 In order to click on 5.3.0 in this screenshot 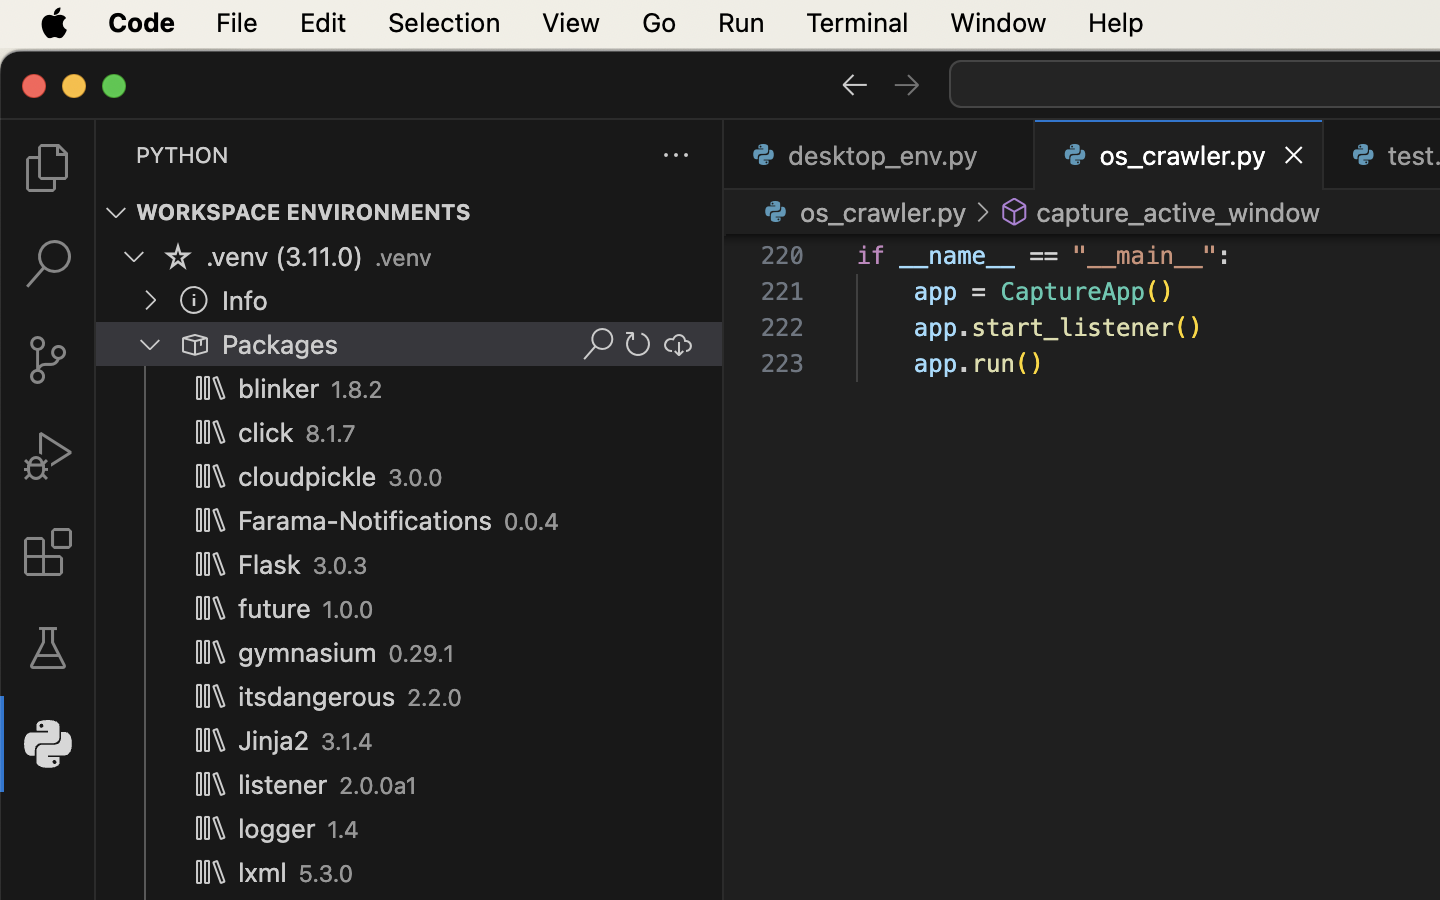, I will do `click(326, 874)`.